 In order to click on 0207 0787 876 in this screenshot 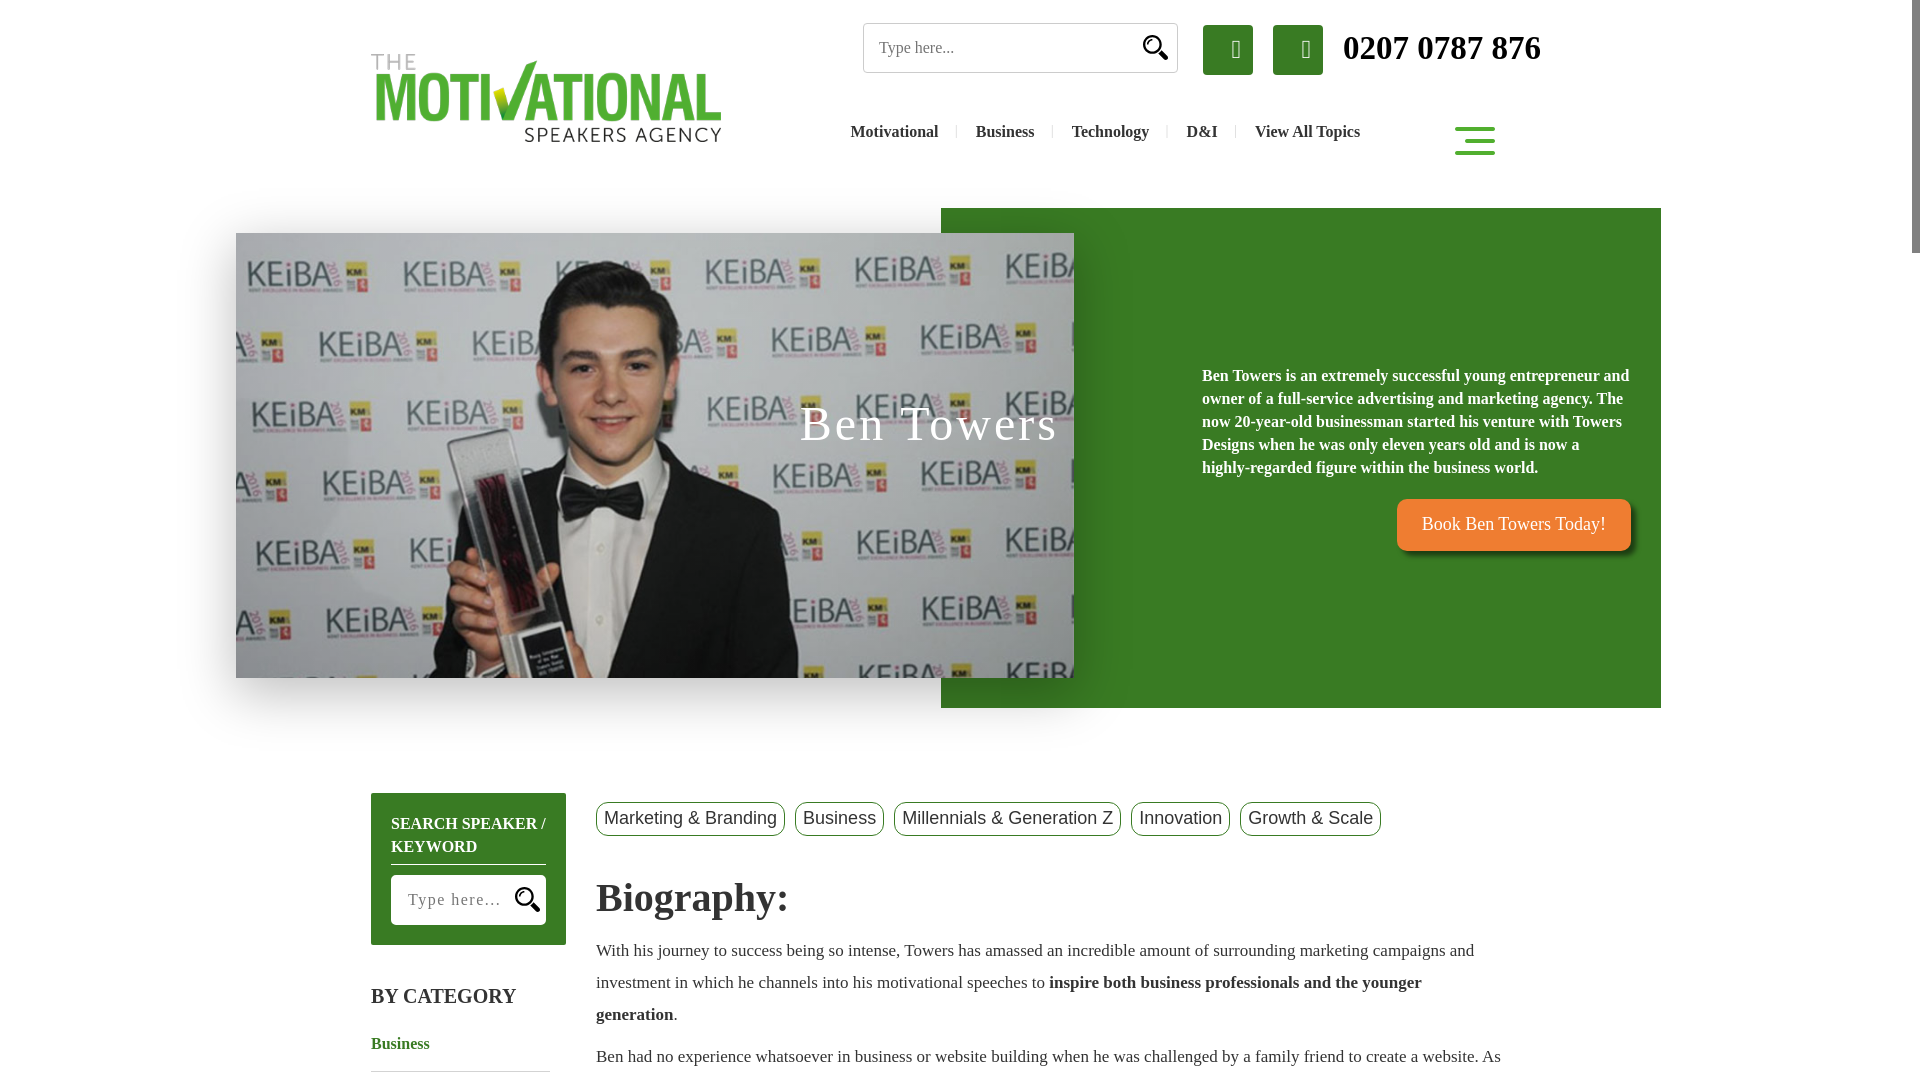, I will do `click(1406, 49)`.